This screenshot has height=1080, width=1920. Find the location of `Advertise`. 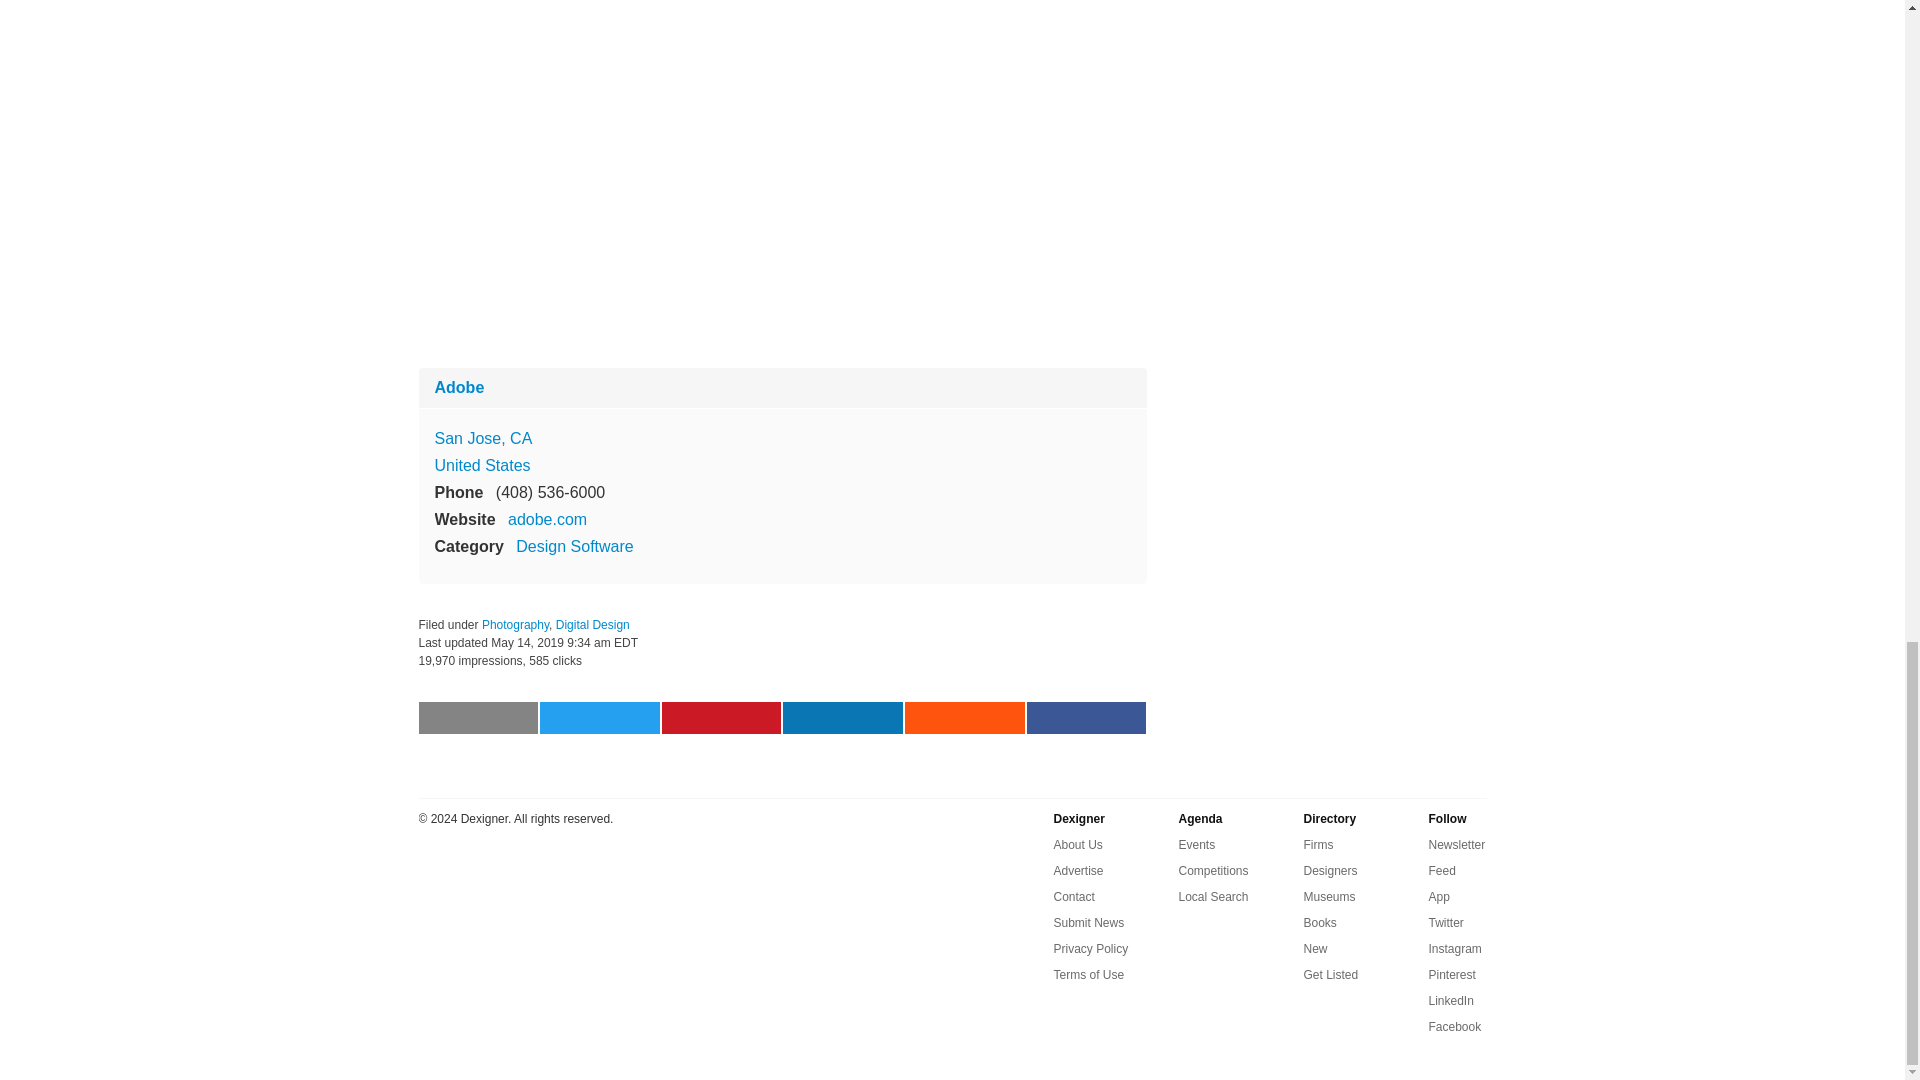

Advertise is located at coordinates (1079, 870).